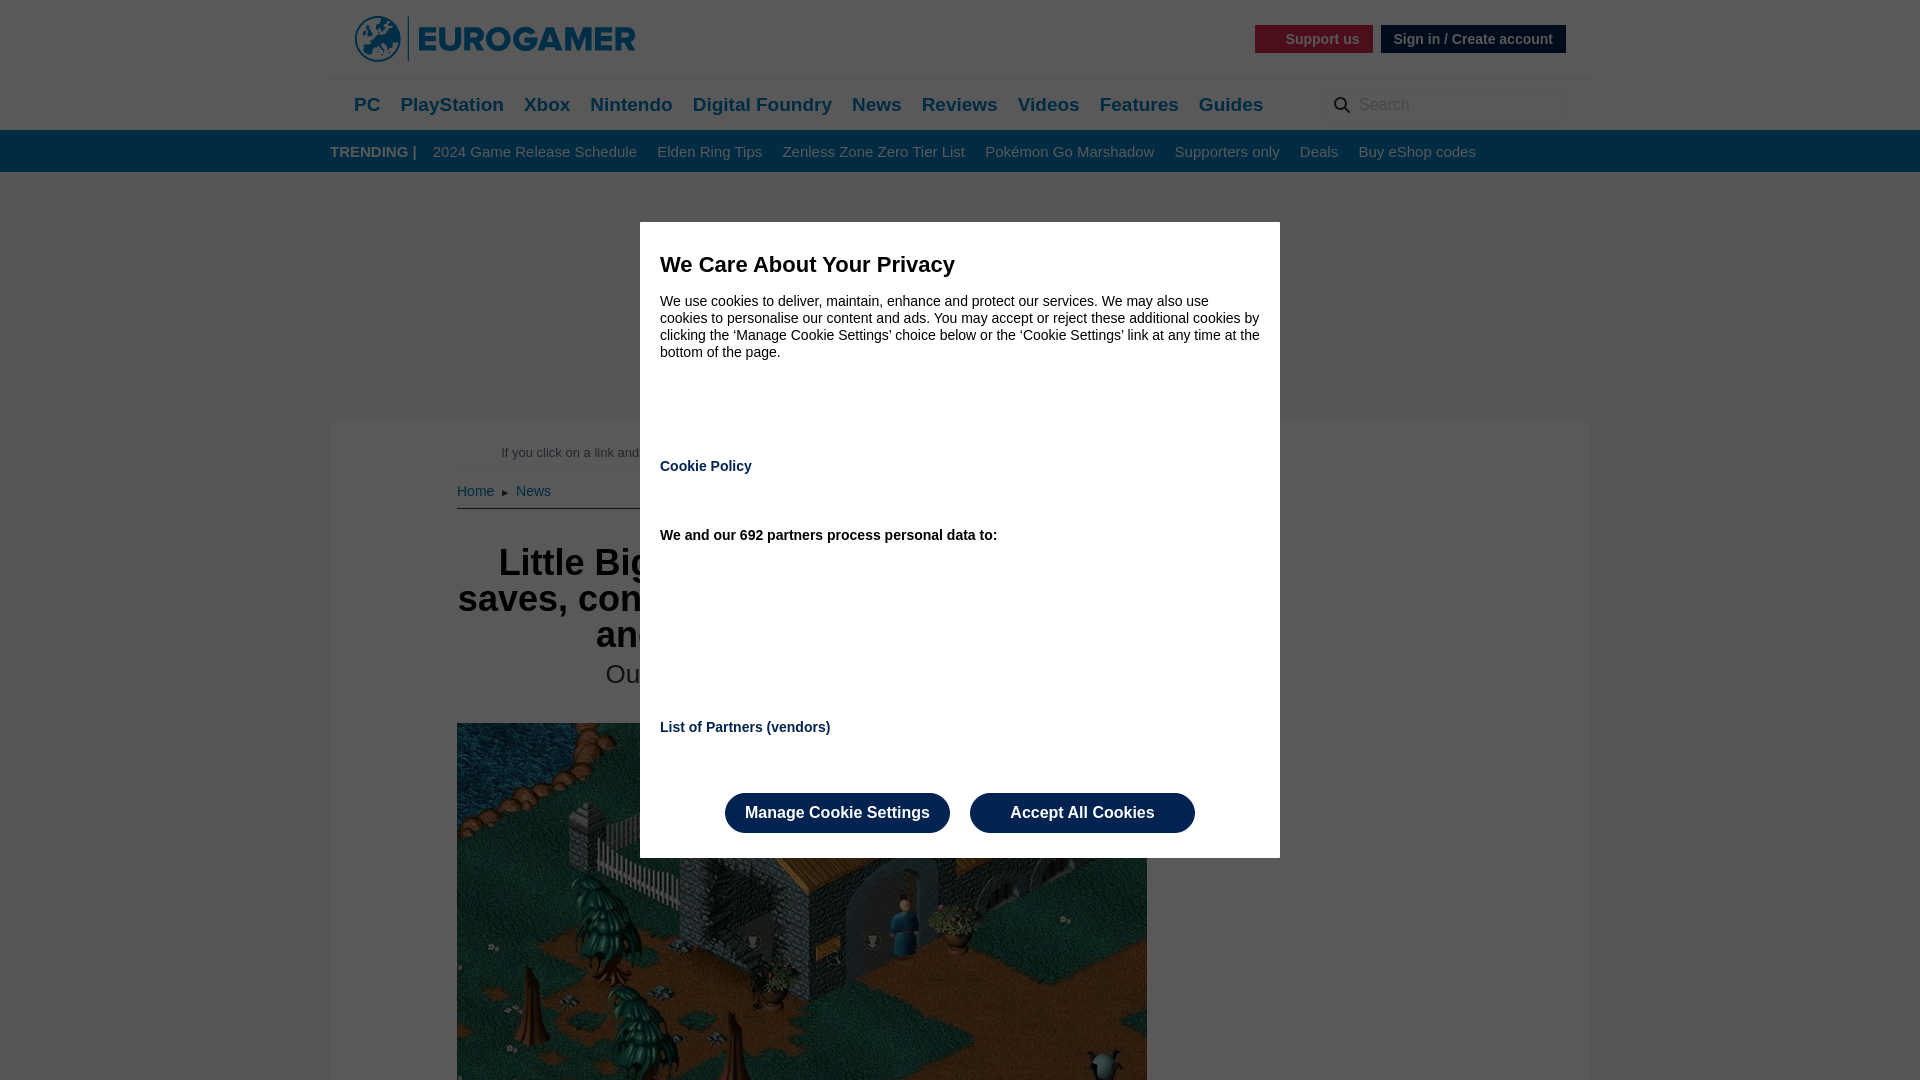  Describe the element at coordinates (960, 104) in the screenshot. I see `Reviews` at that location.